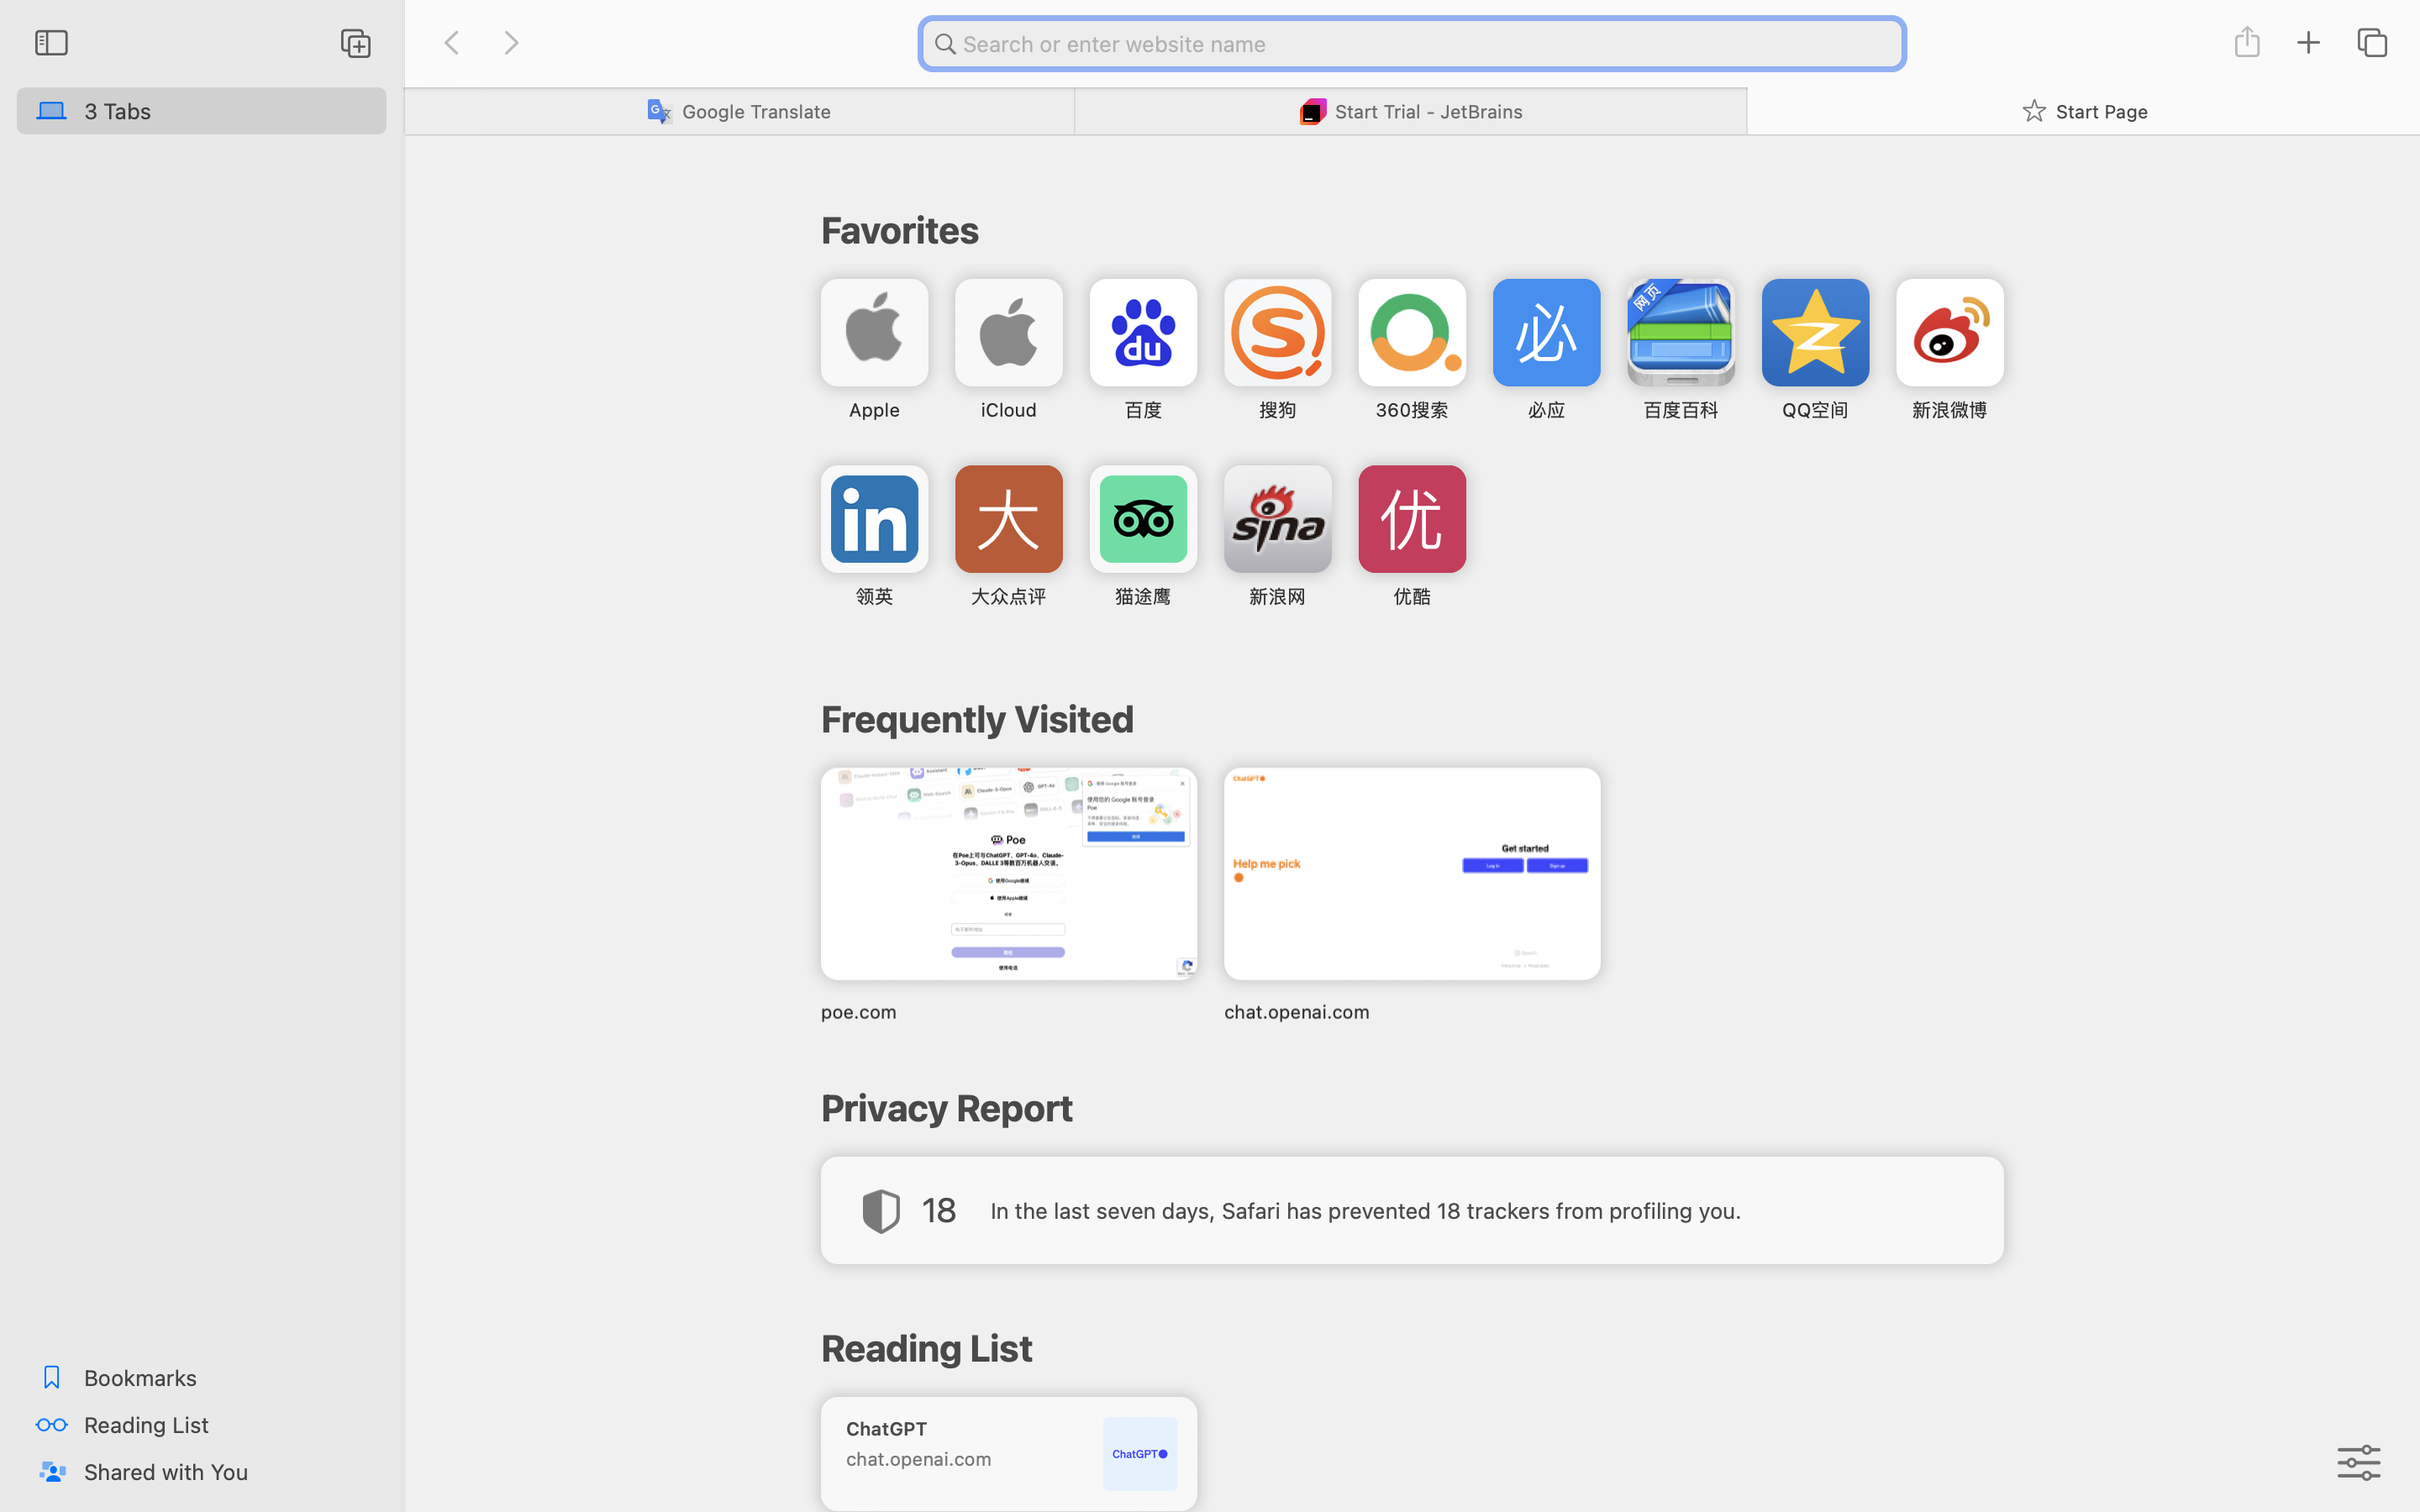 The height and width of the screenshot is (1512, 2420). I want to click on False, so click(739, 111).